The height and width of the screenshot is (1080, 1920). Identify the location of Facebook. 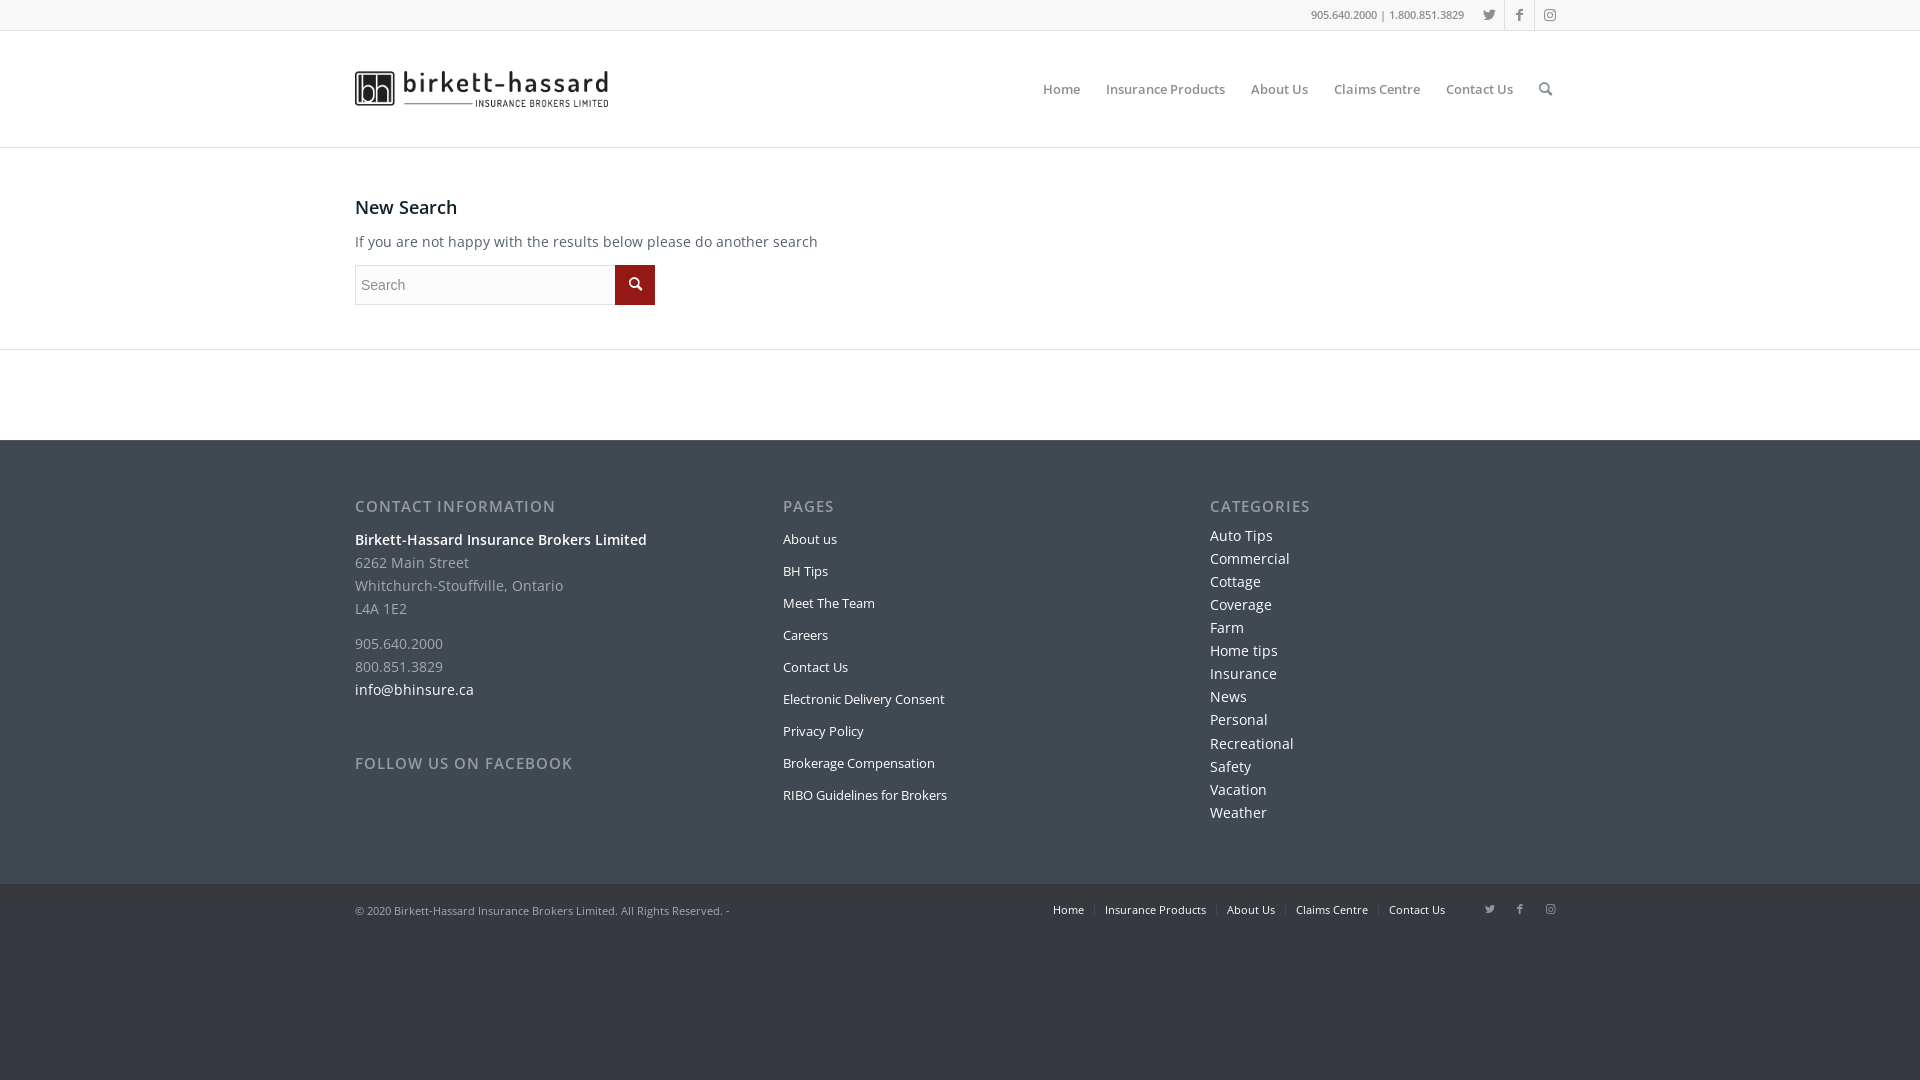
(1520, 908).